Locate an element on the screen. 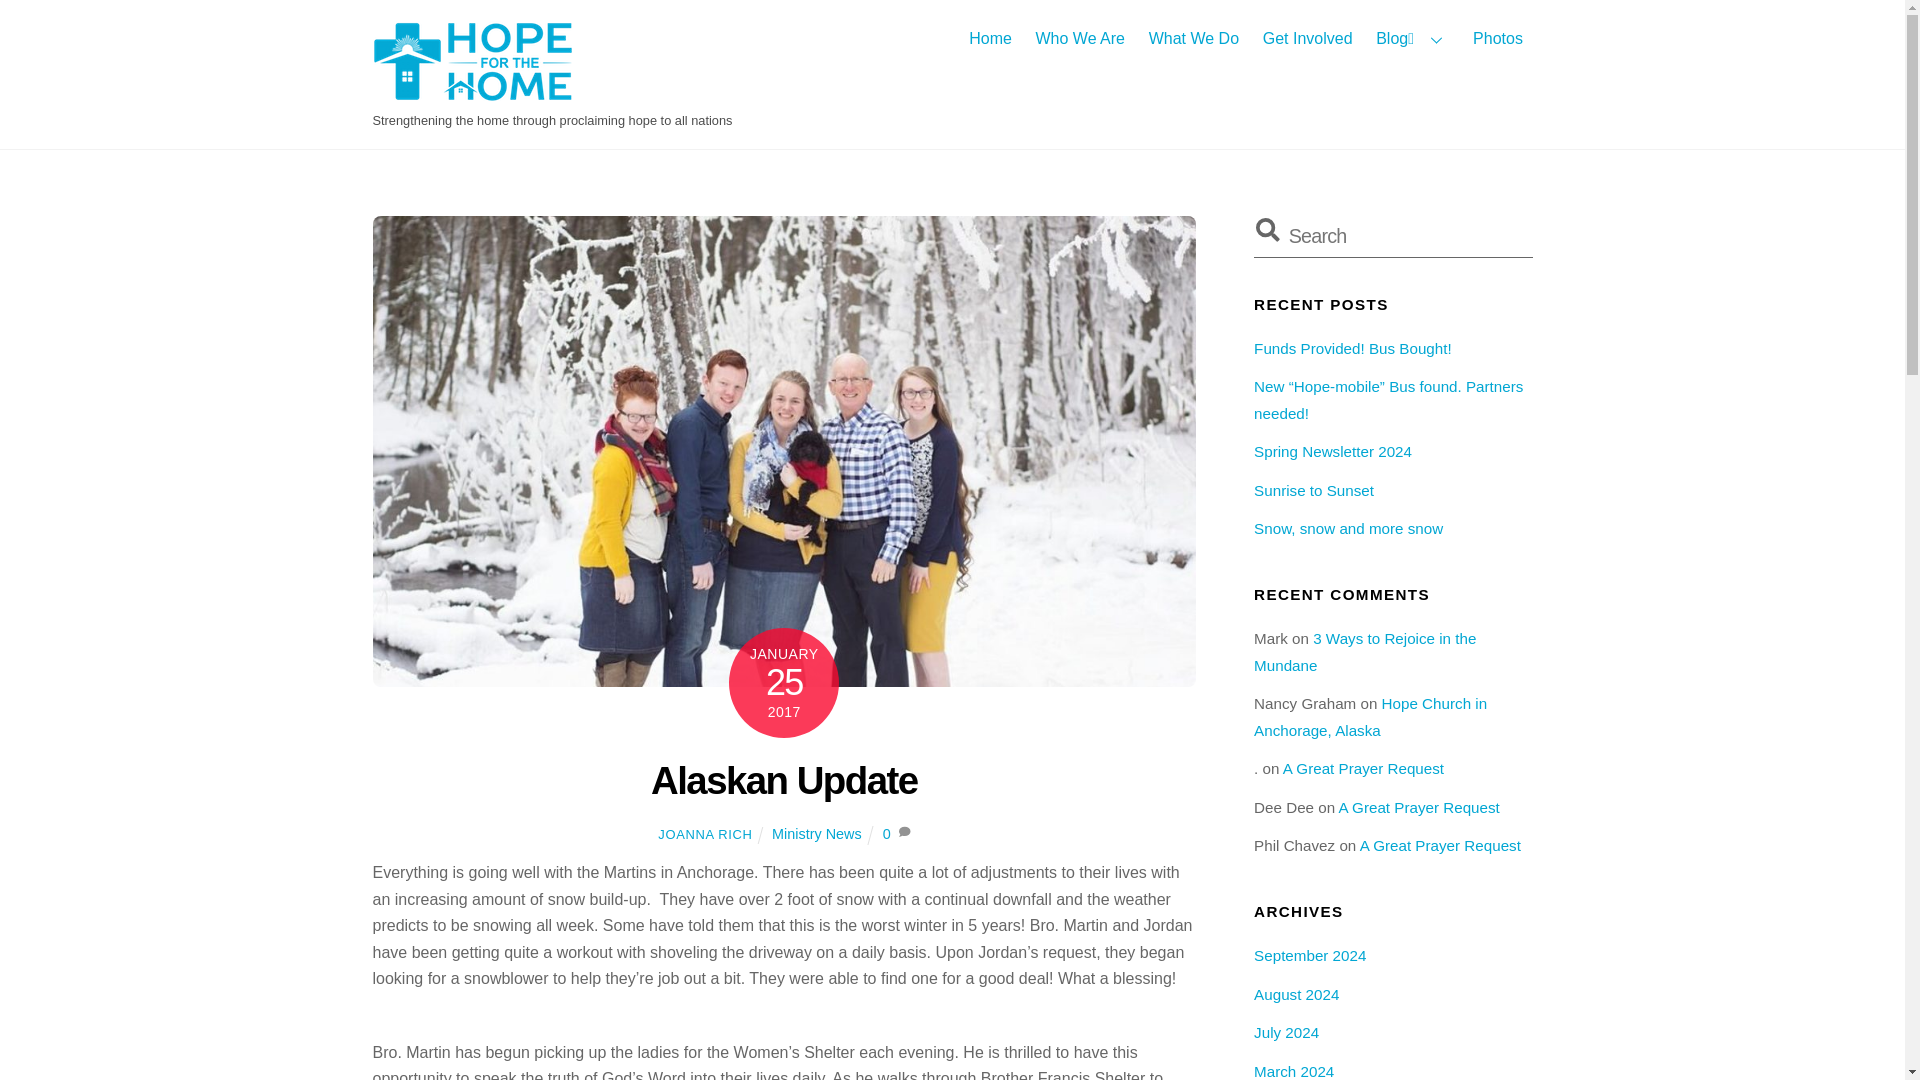  Photos is located at coordinates (1498, 38).